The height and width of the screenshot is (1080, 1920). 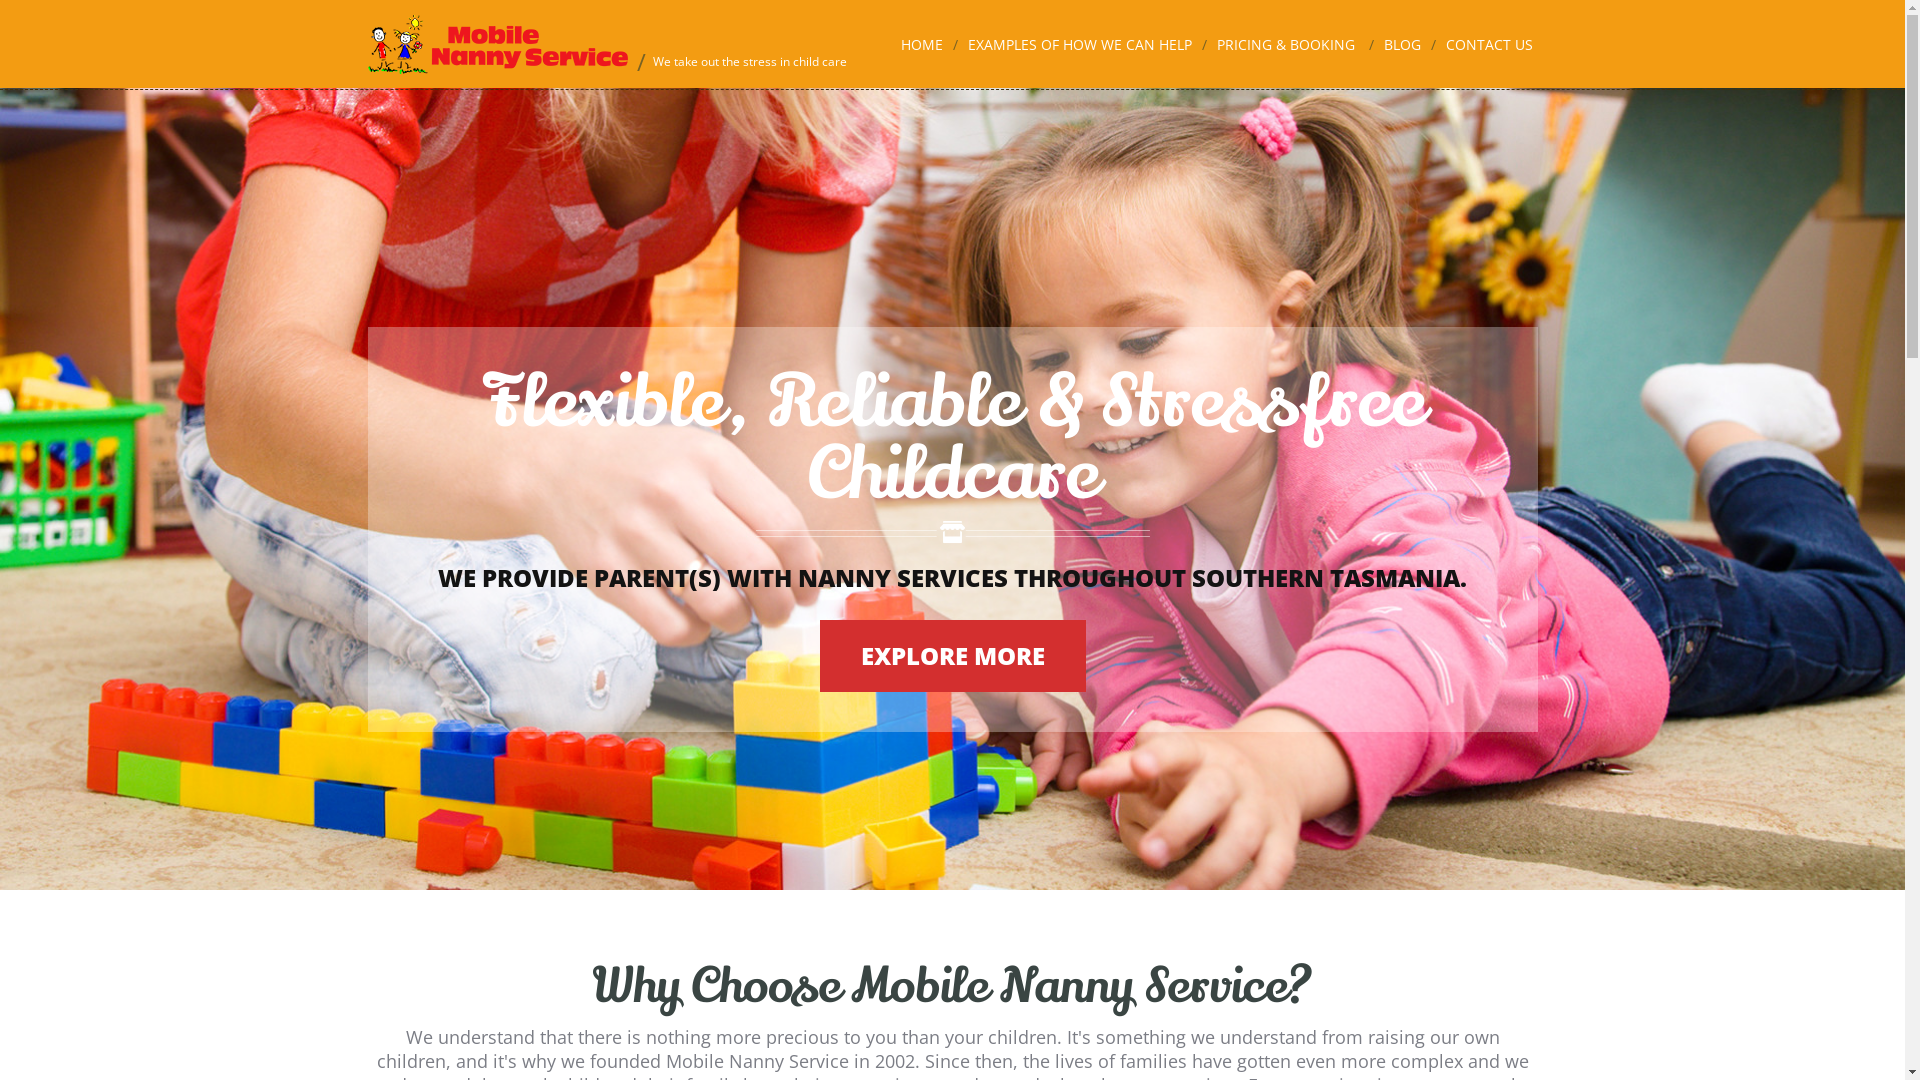 I want to click on BLOG, so click(x=1402, y=45).